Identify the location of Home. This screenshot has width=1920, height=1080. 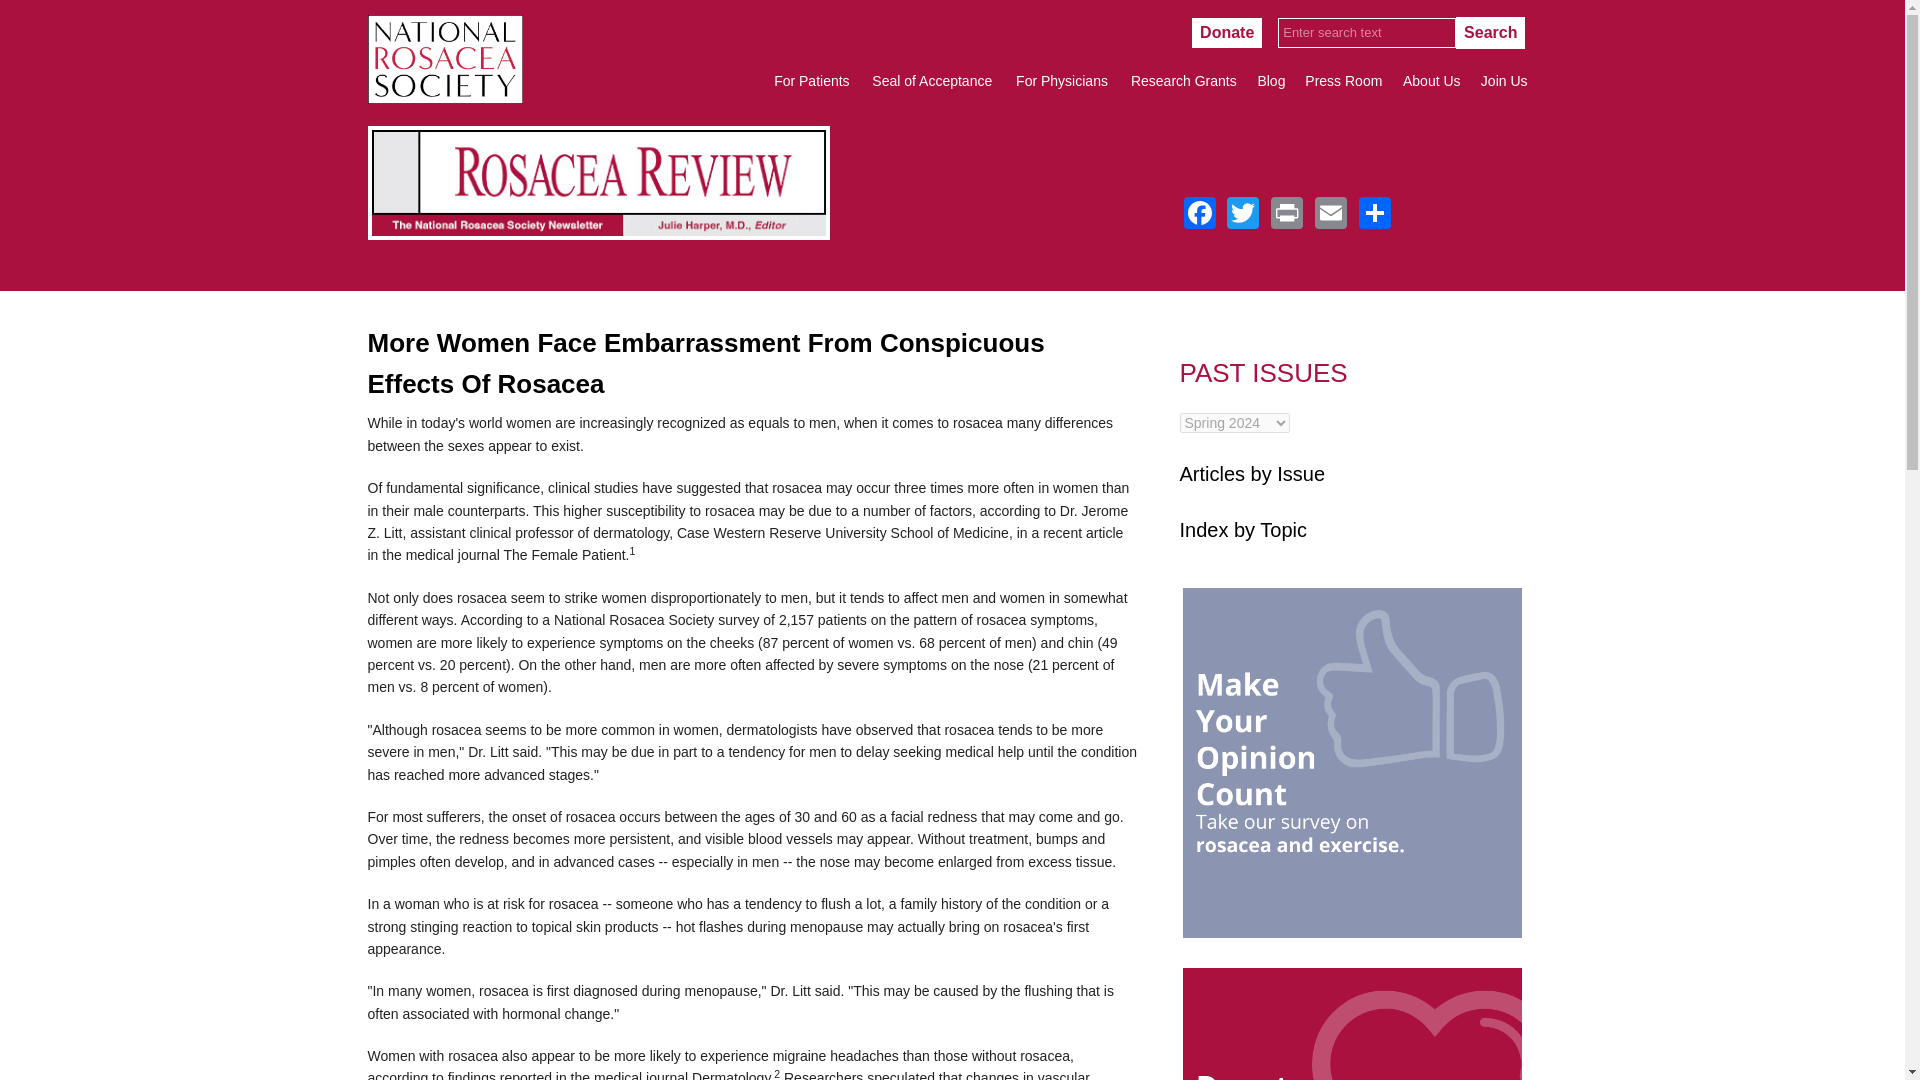
(445, 98).